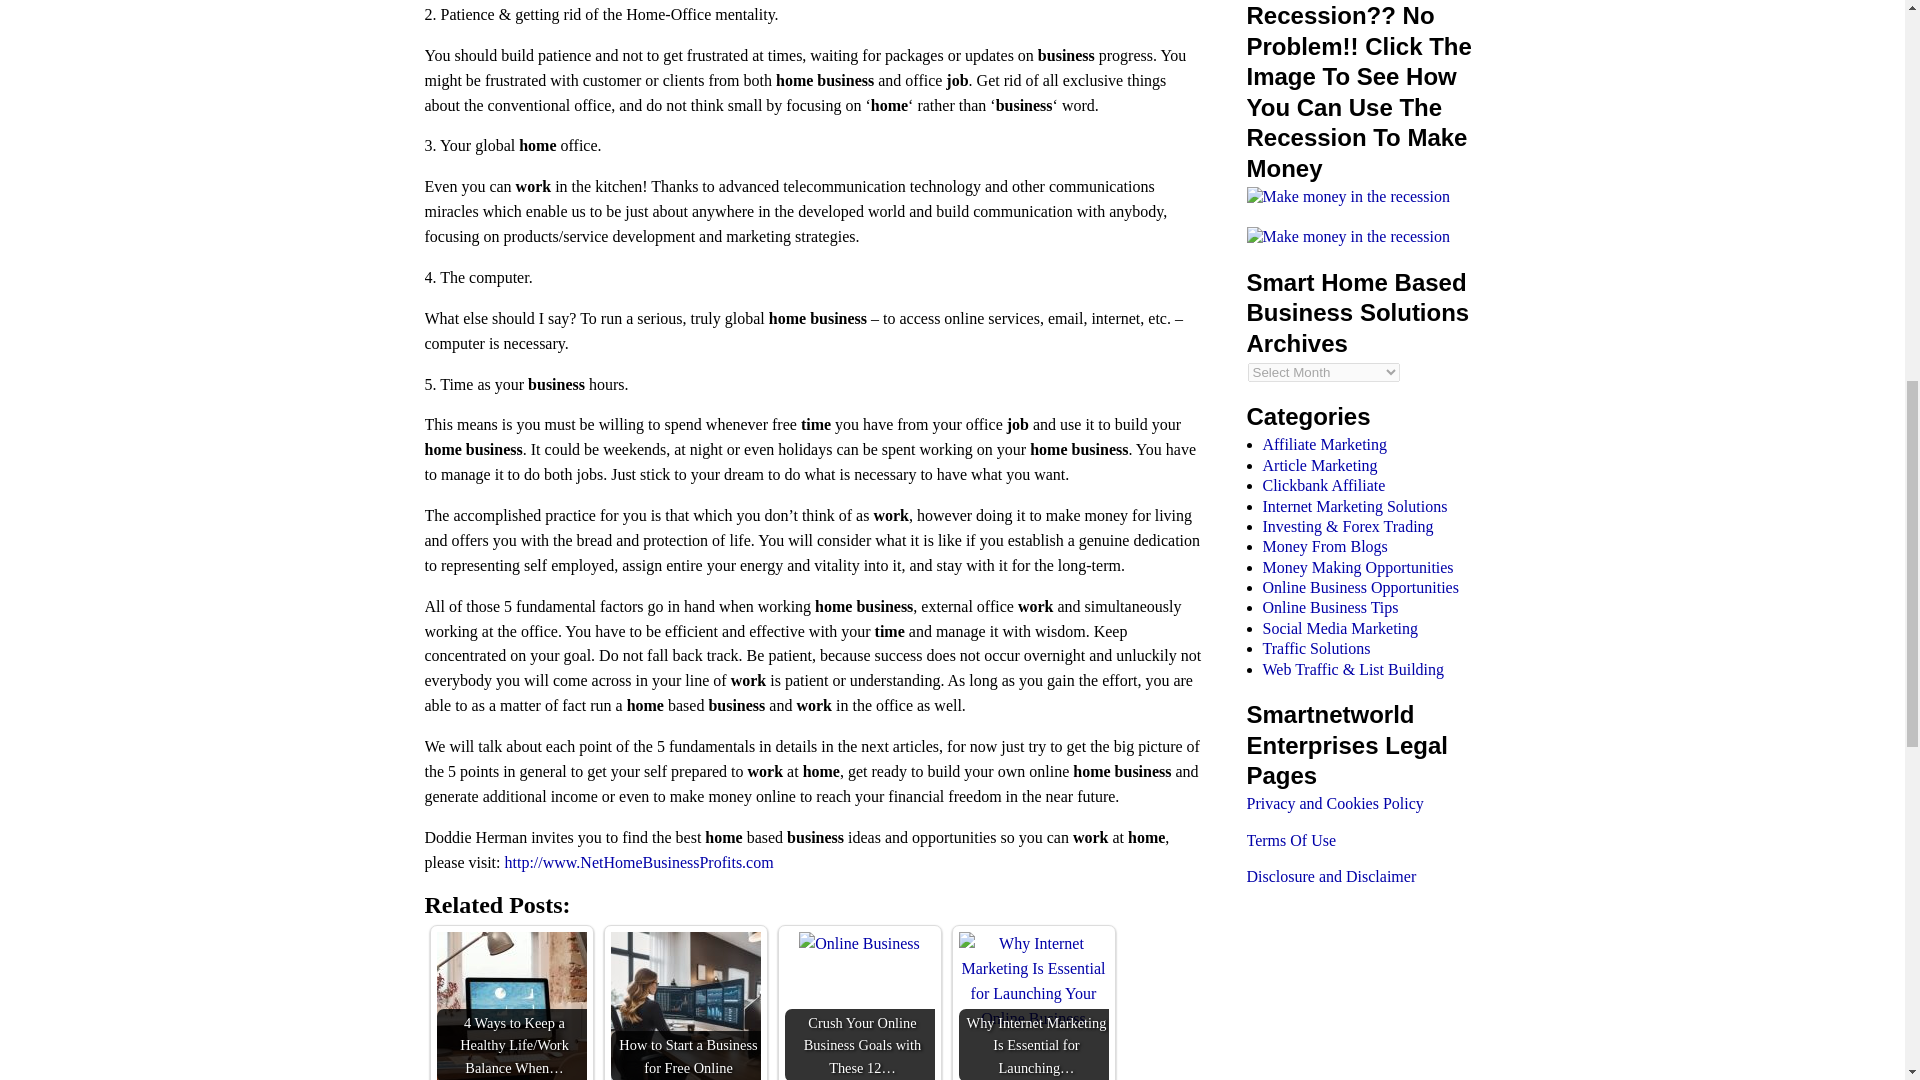  Describe the element at coordinates (685, 1006) in the screenshot. I see `How to Start a Business for Free Online` at that location.